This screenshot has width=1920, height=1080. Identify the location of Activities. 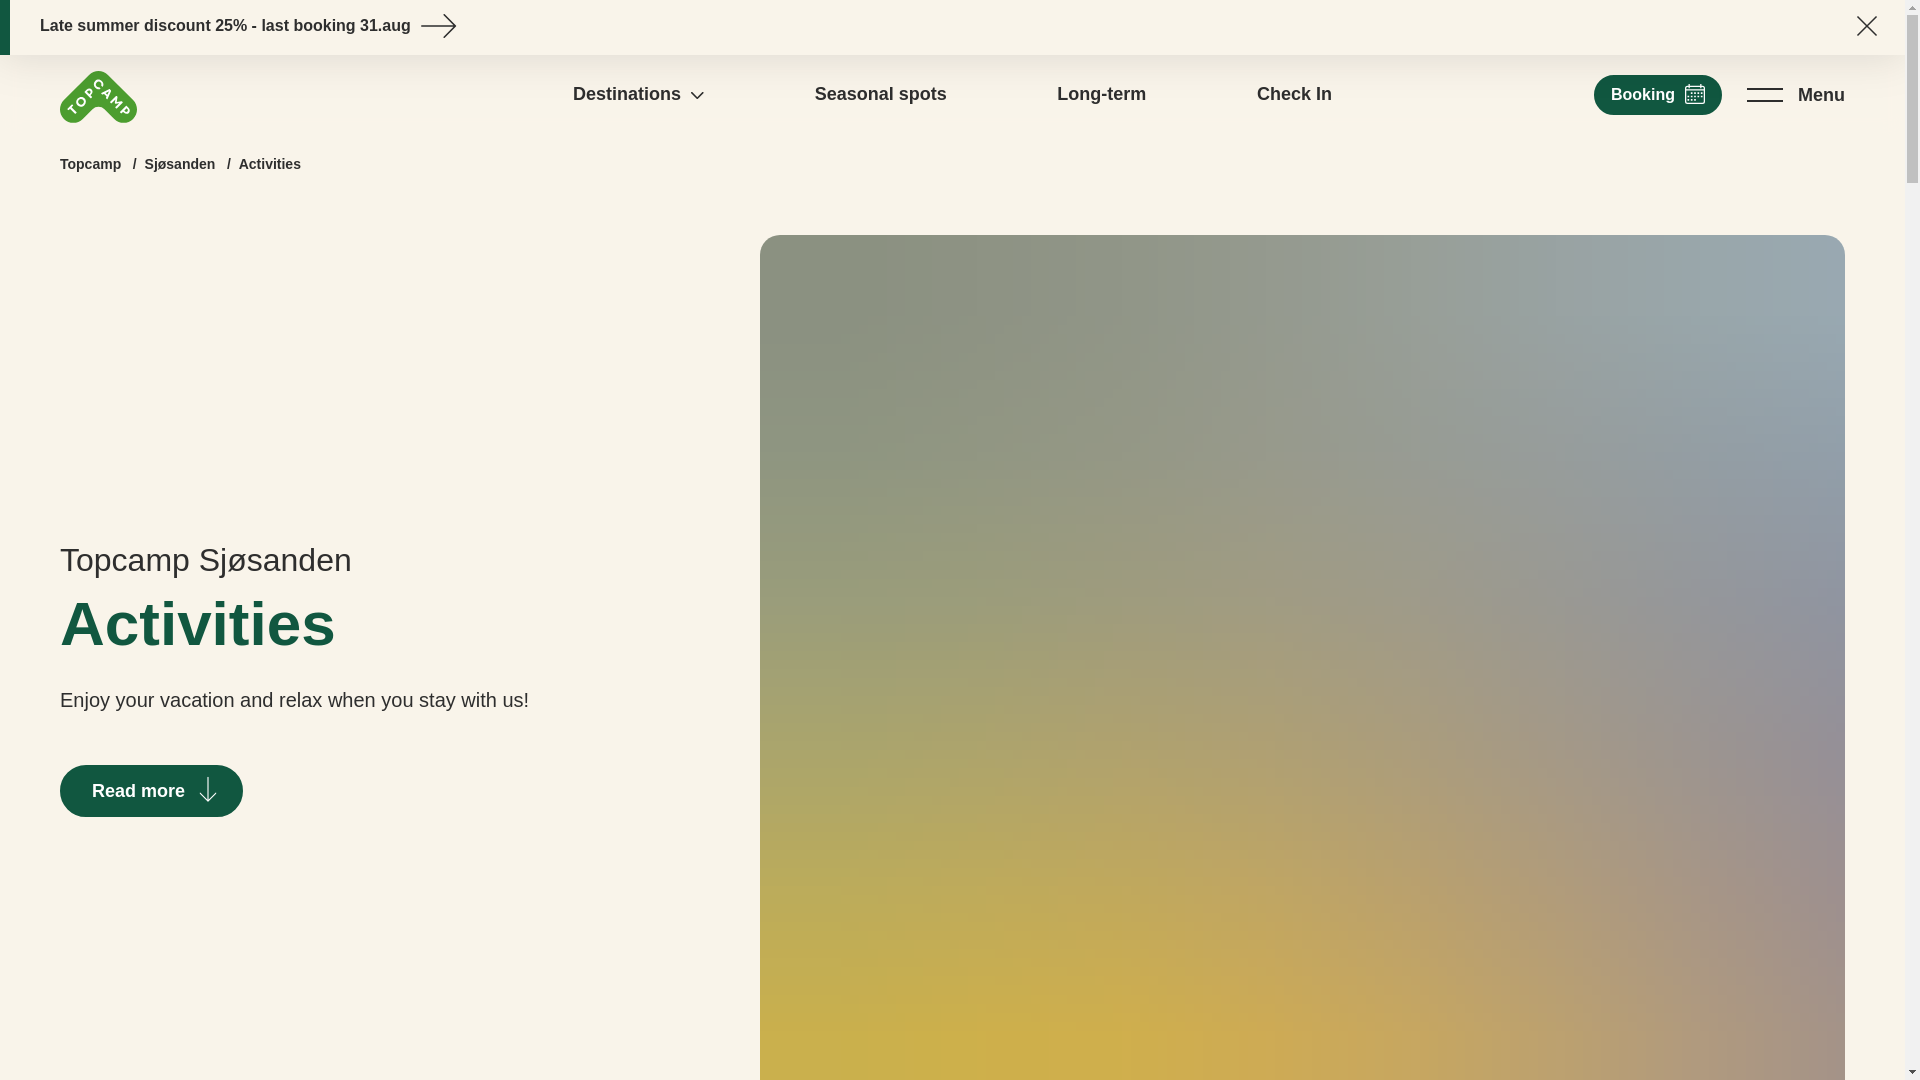
(270, 163).